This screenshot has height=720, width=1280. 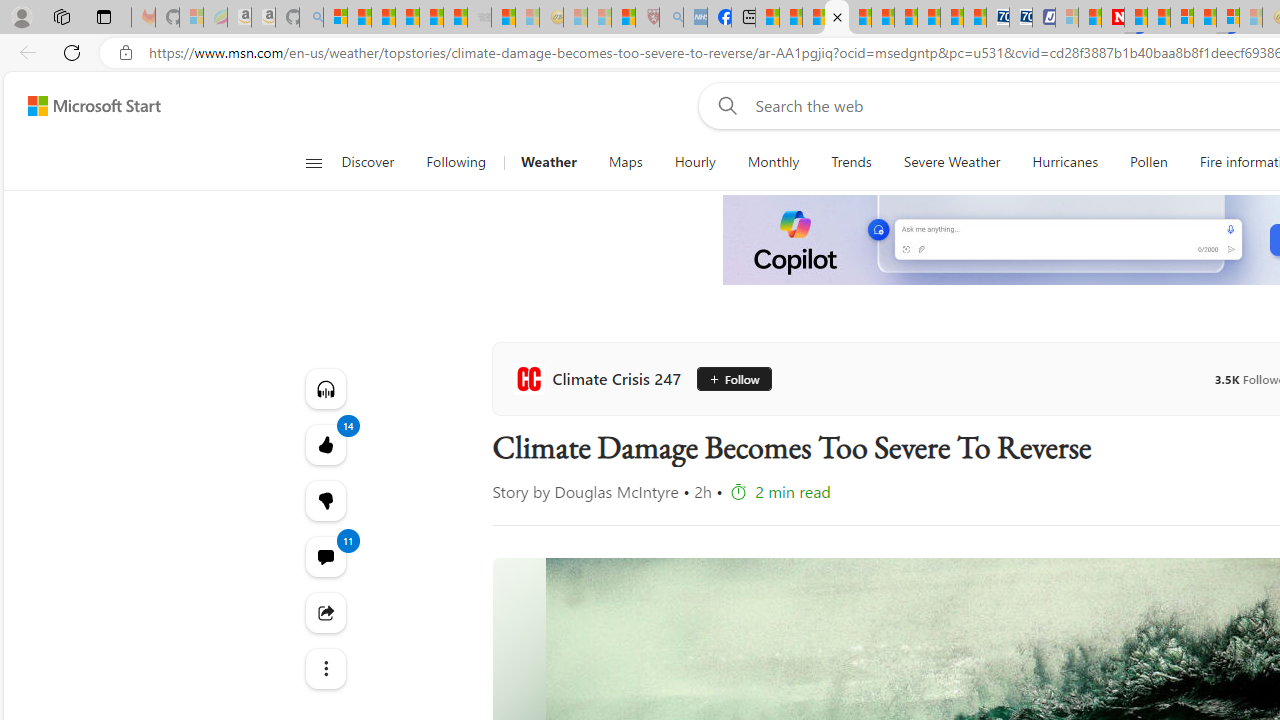 I want to click on Severe Weather, so click(x=952, y=162).